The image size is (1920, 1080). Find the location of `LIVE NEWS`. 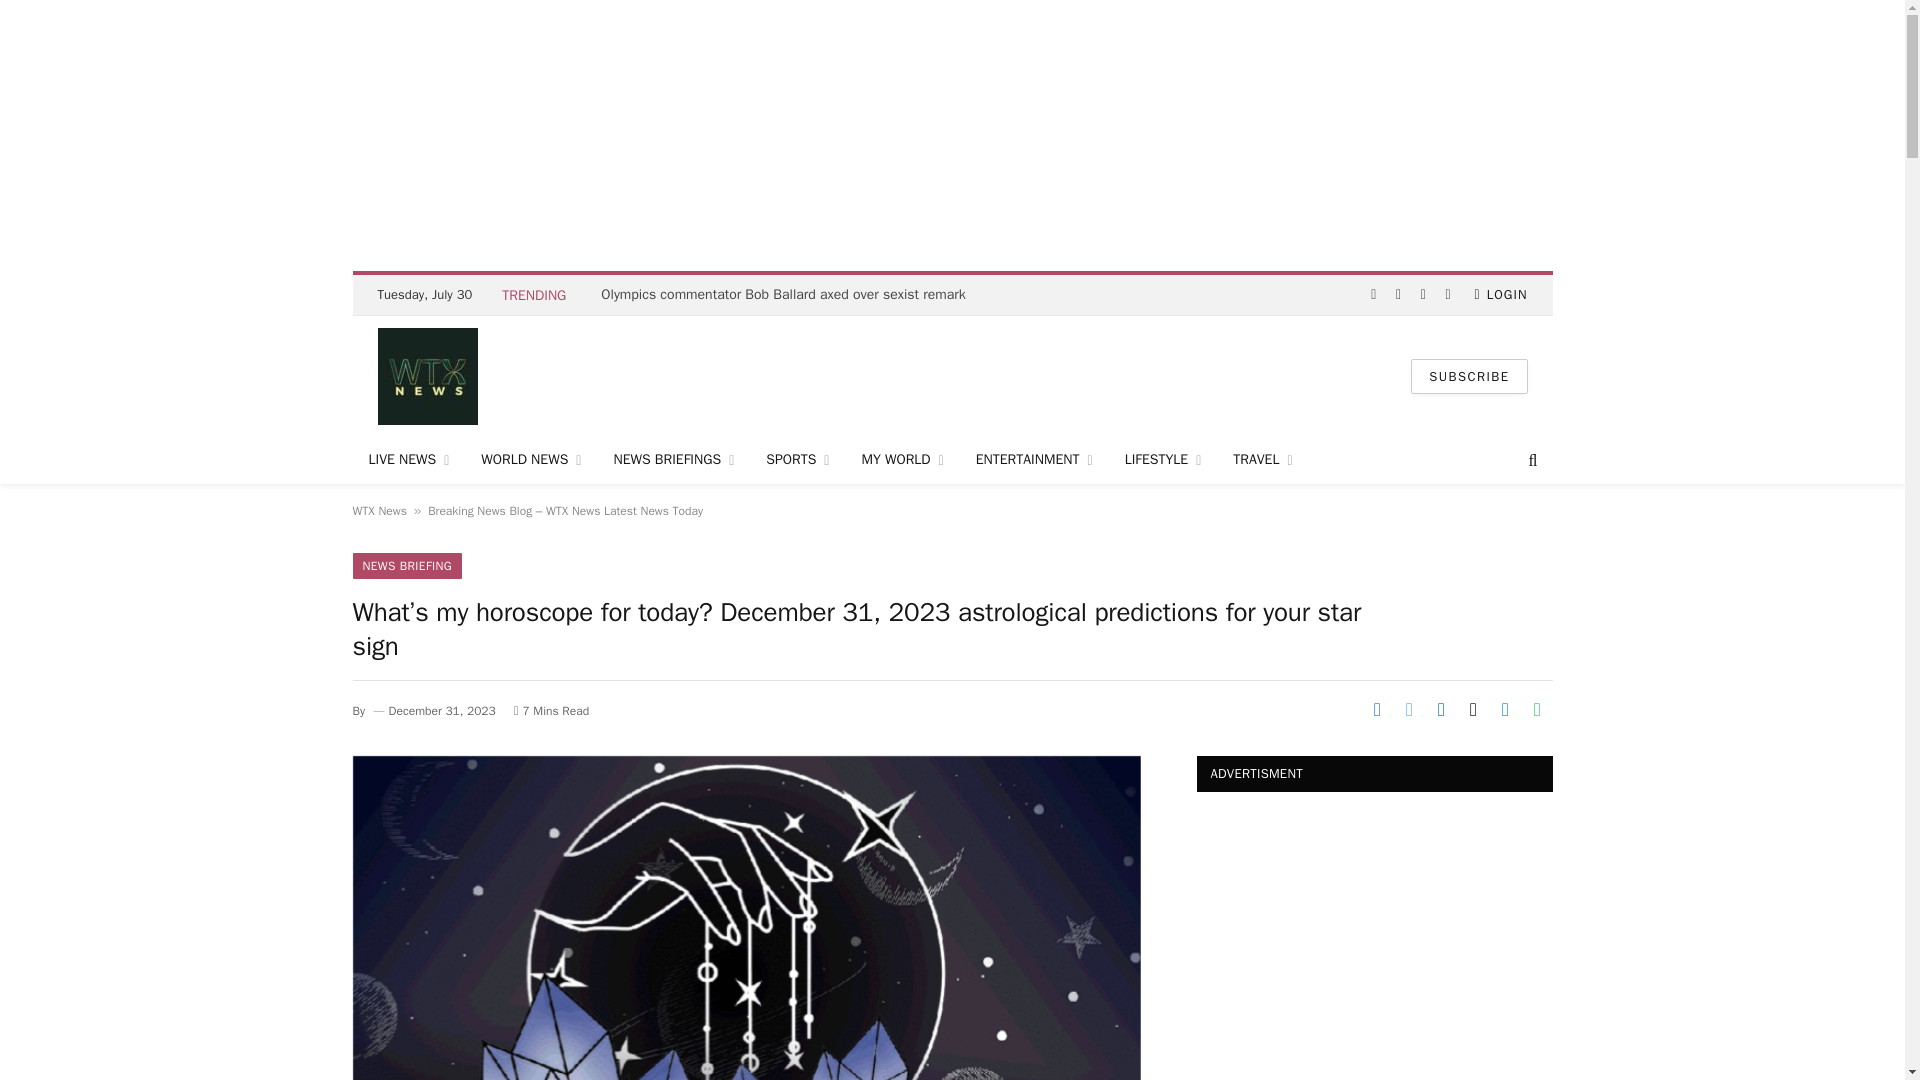

LIVE NEWS is located at coordinates (408, 460).